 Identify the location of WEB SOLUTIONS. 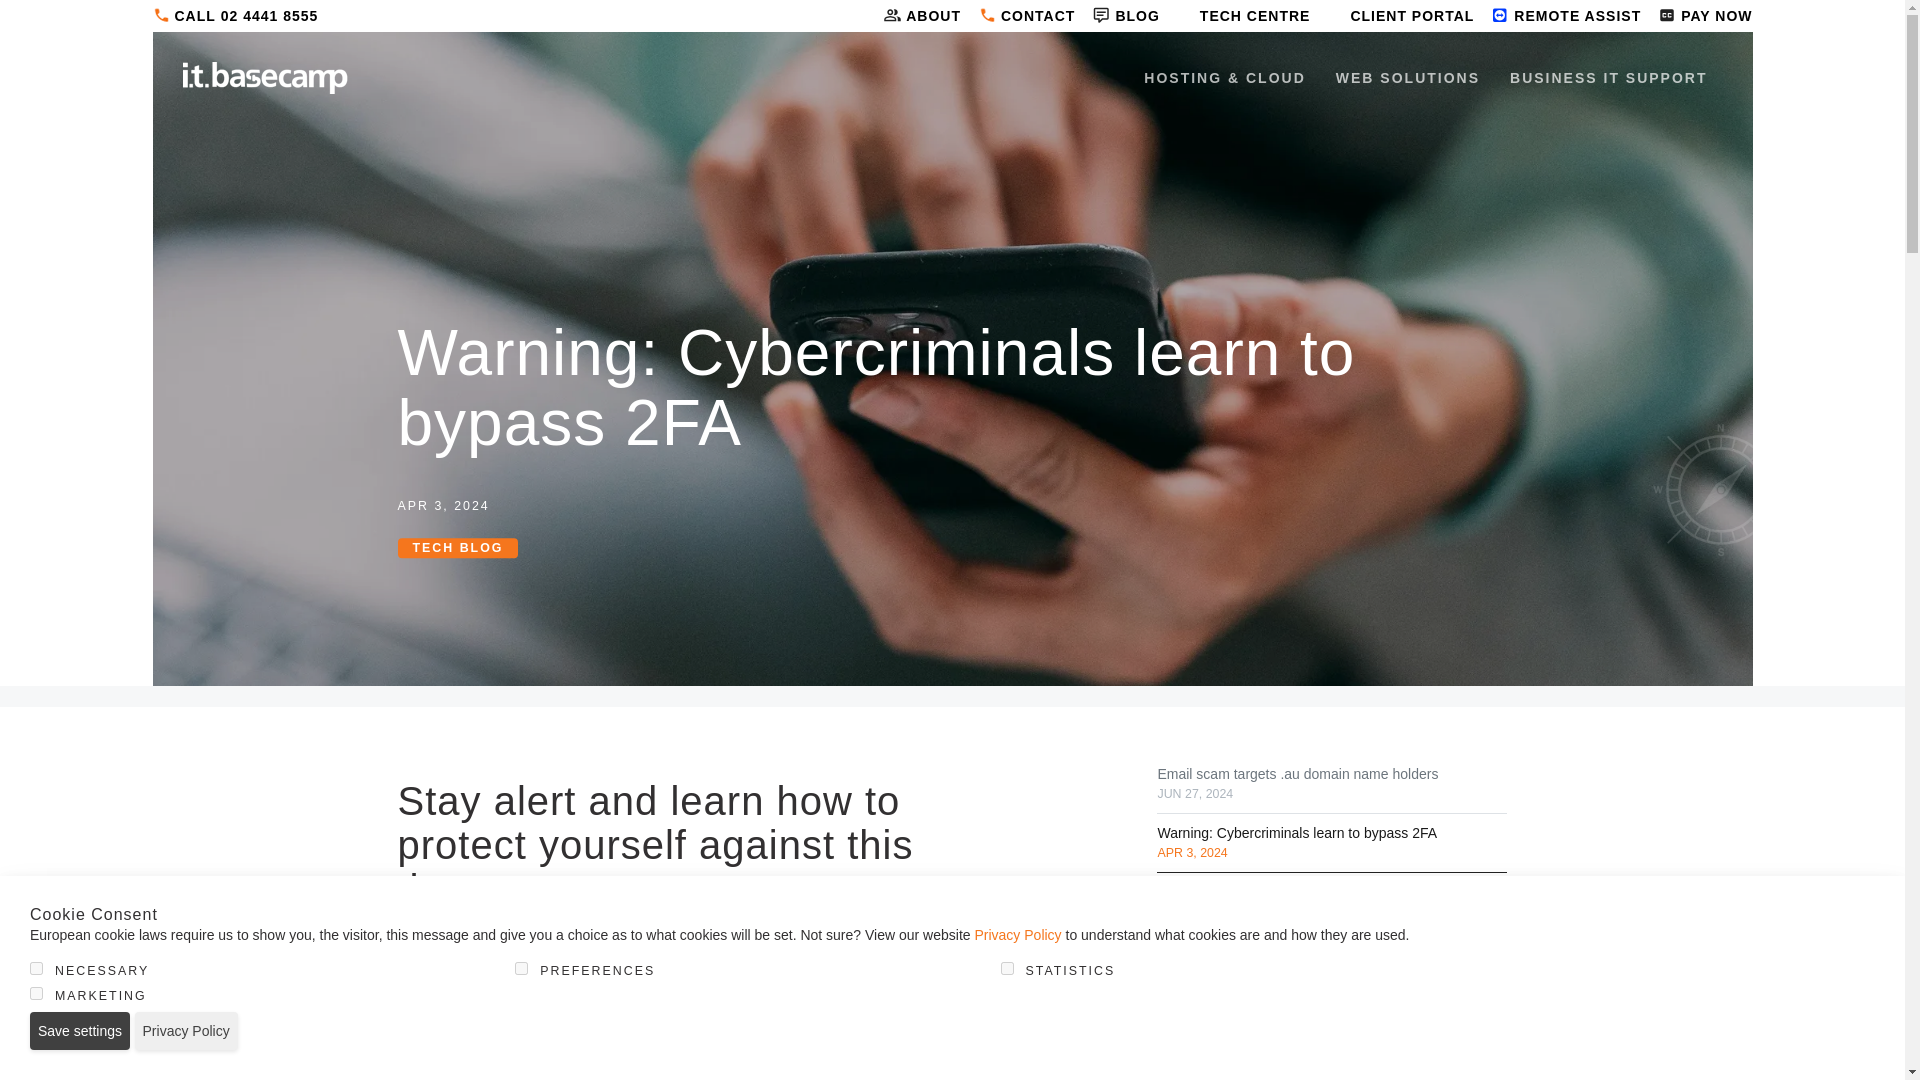
(1408, 78).